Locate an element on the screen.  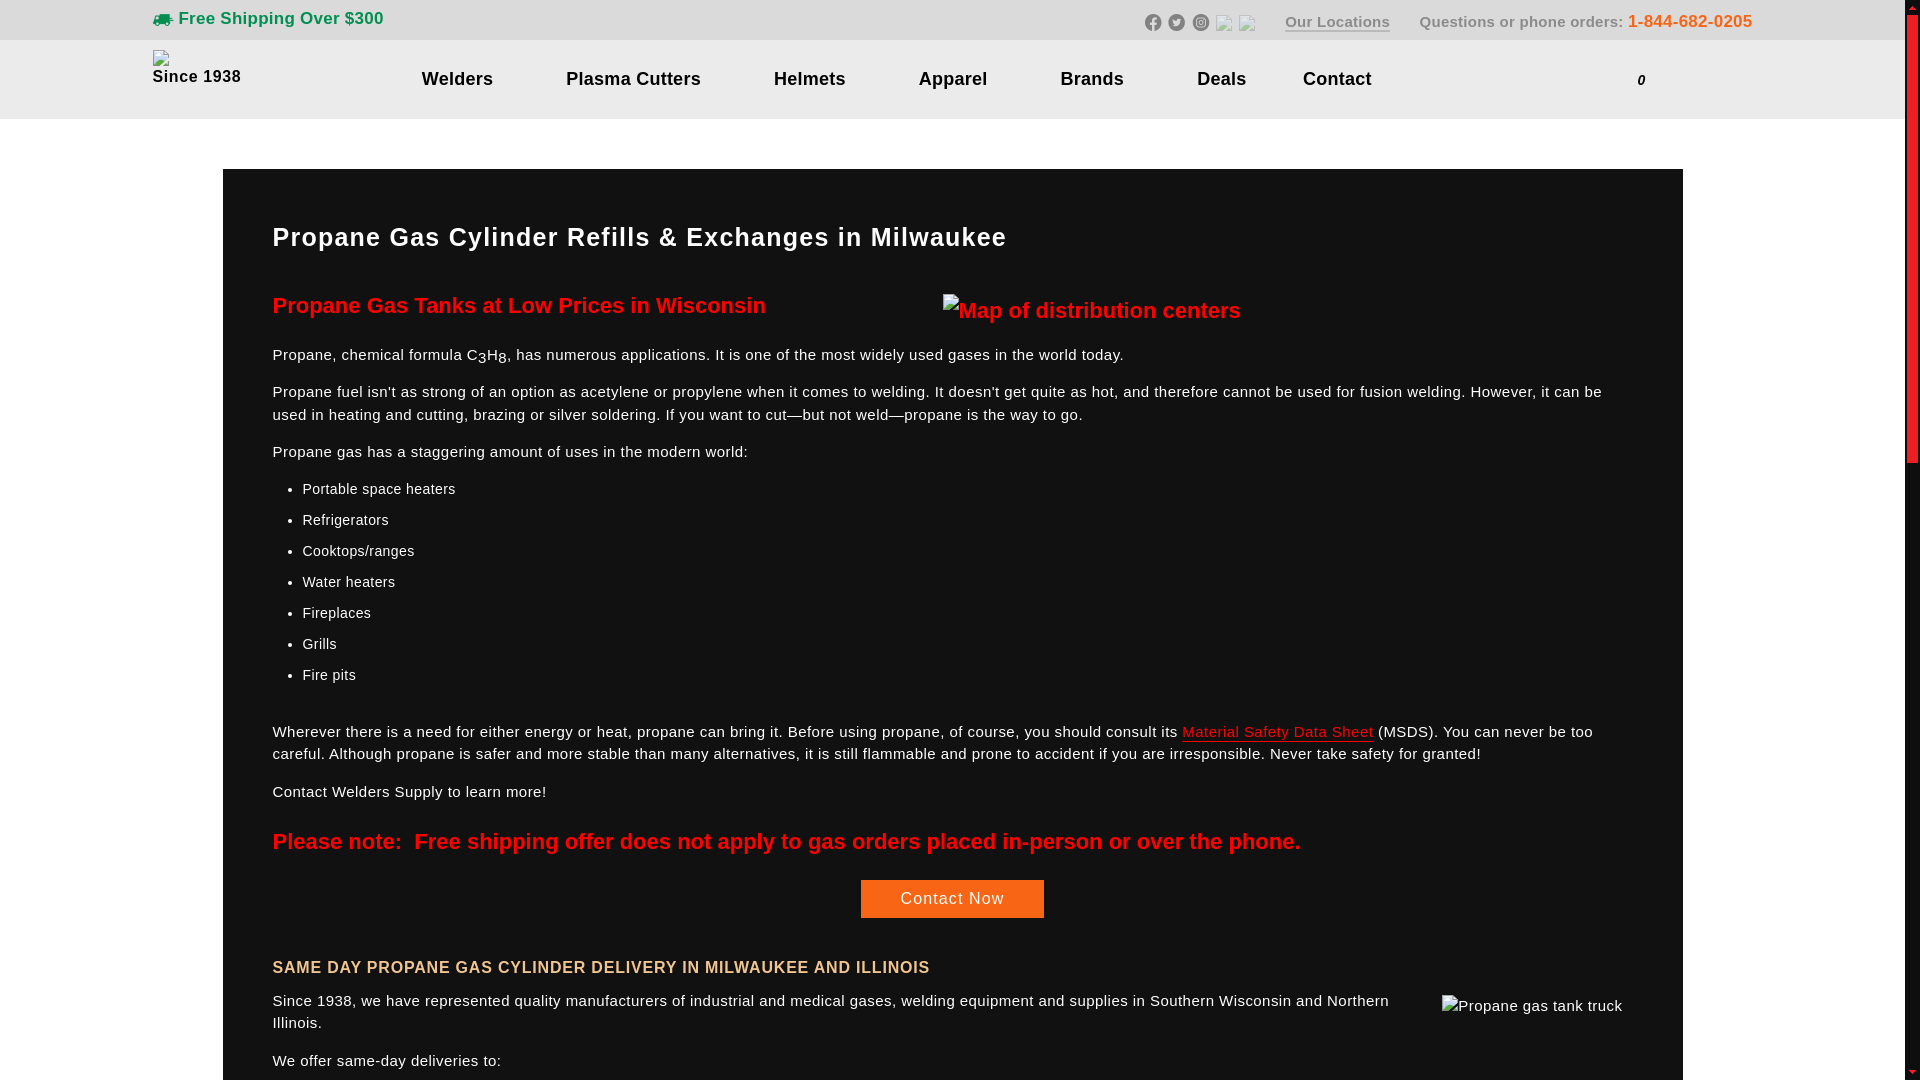
Our Locations is located at coordinates (1337, 22).